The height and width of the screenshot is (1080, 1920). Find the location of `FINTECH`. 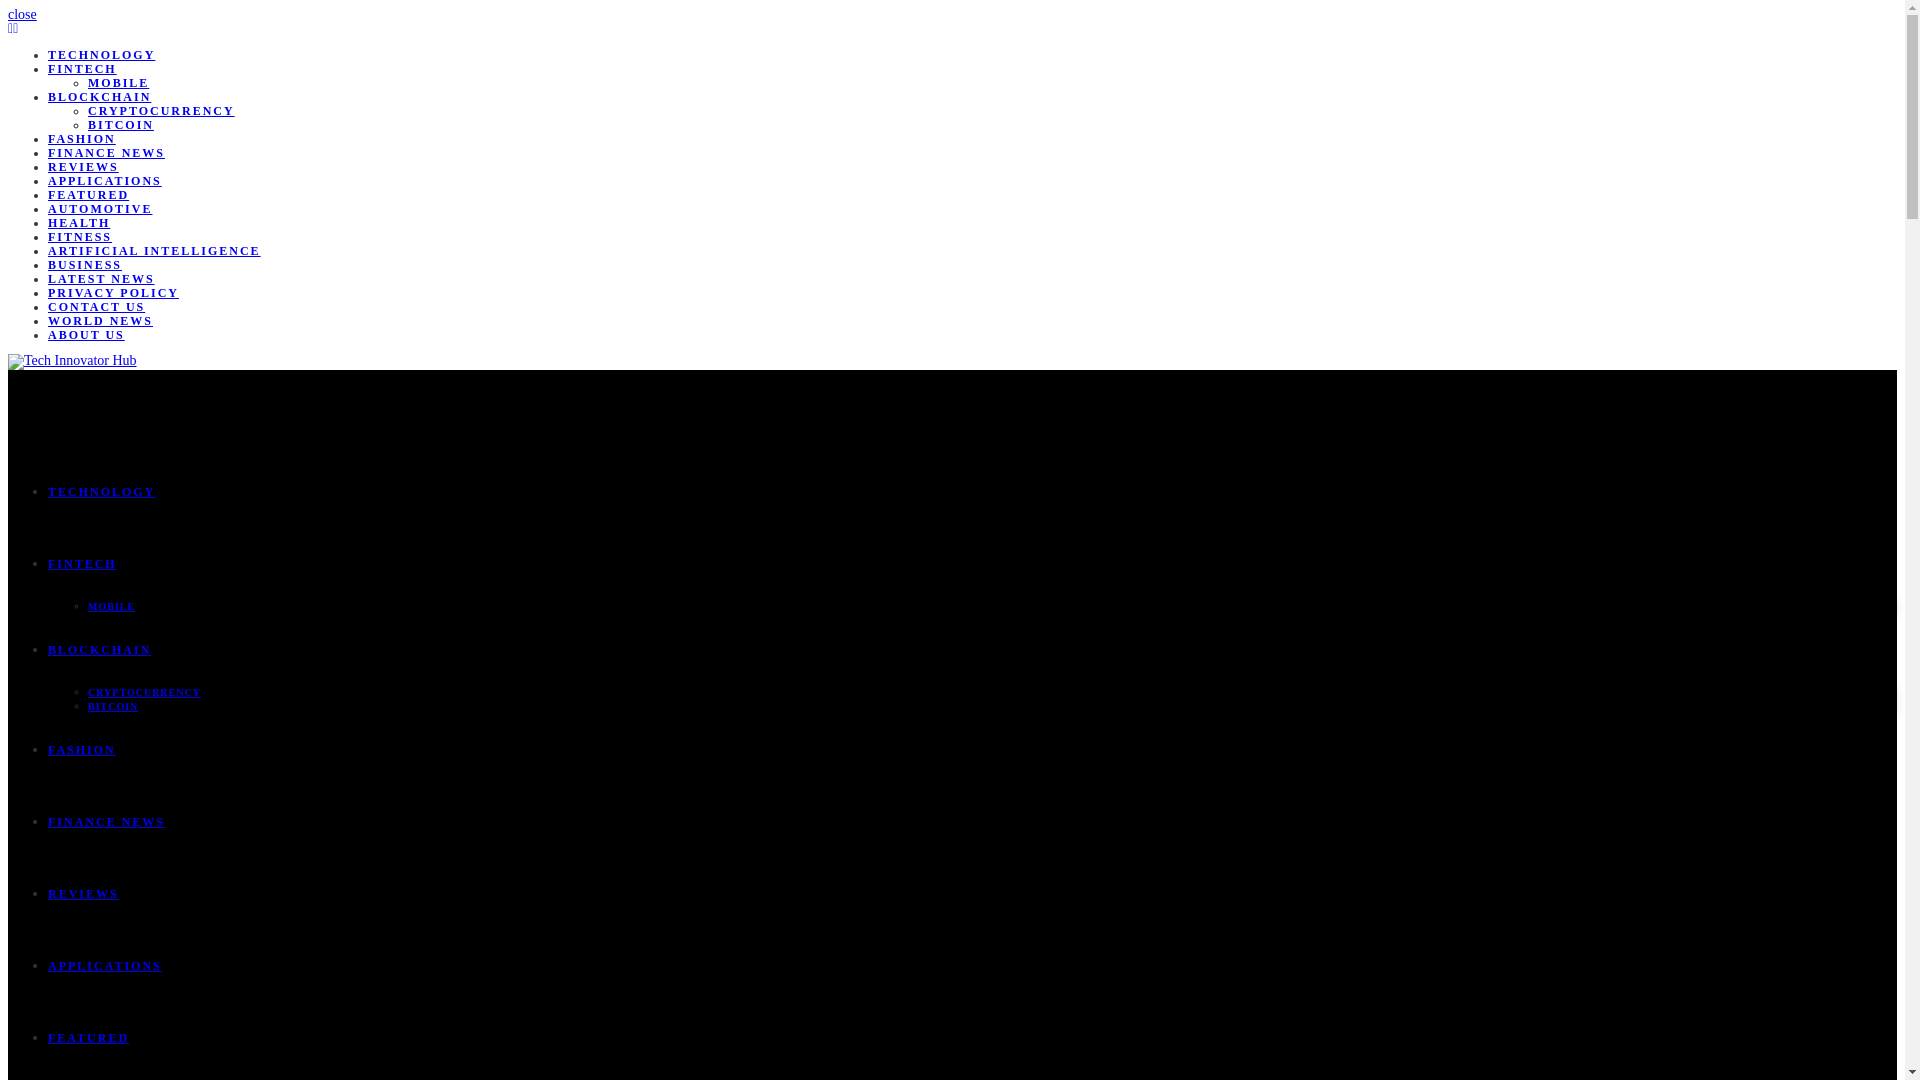

FINTECH is located at coordinates (82, 564).